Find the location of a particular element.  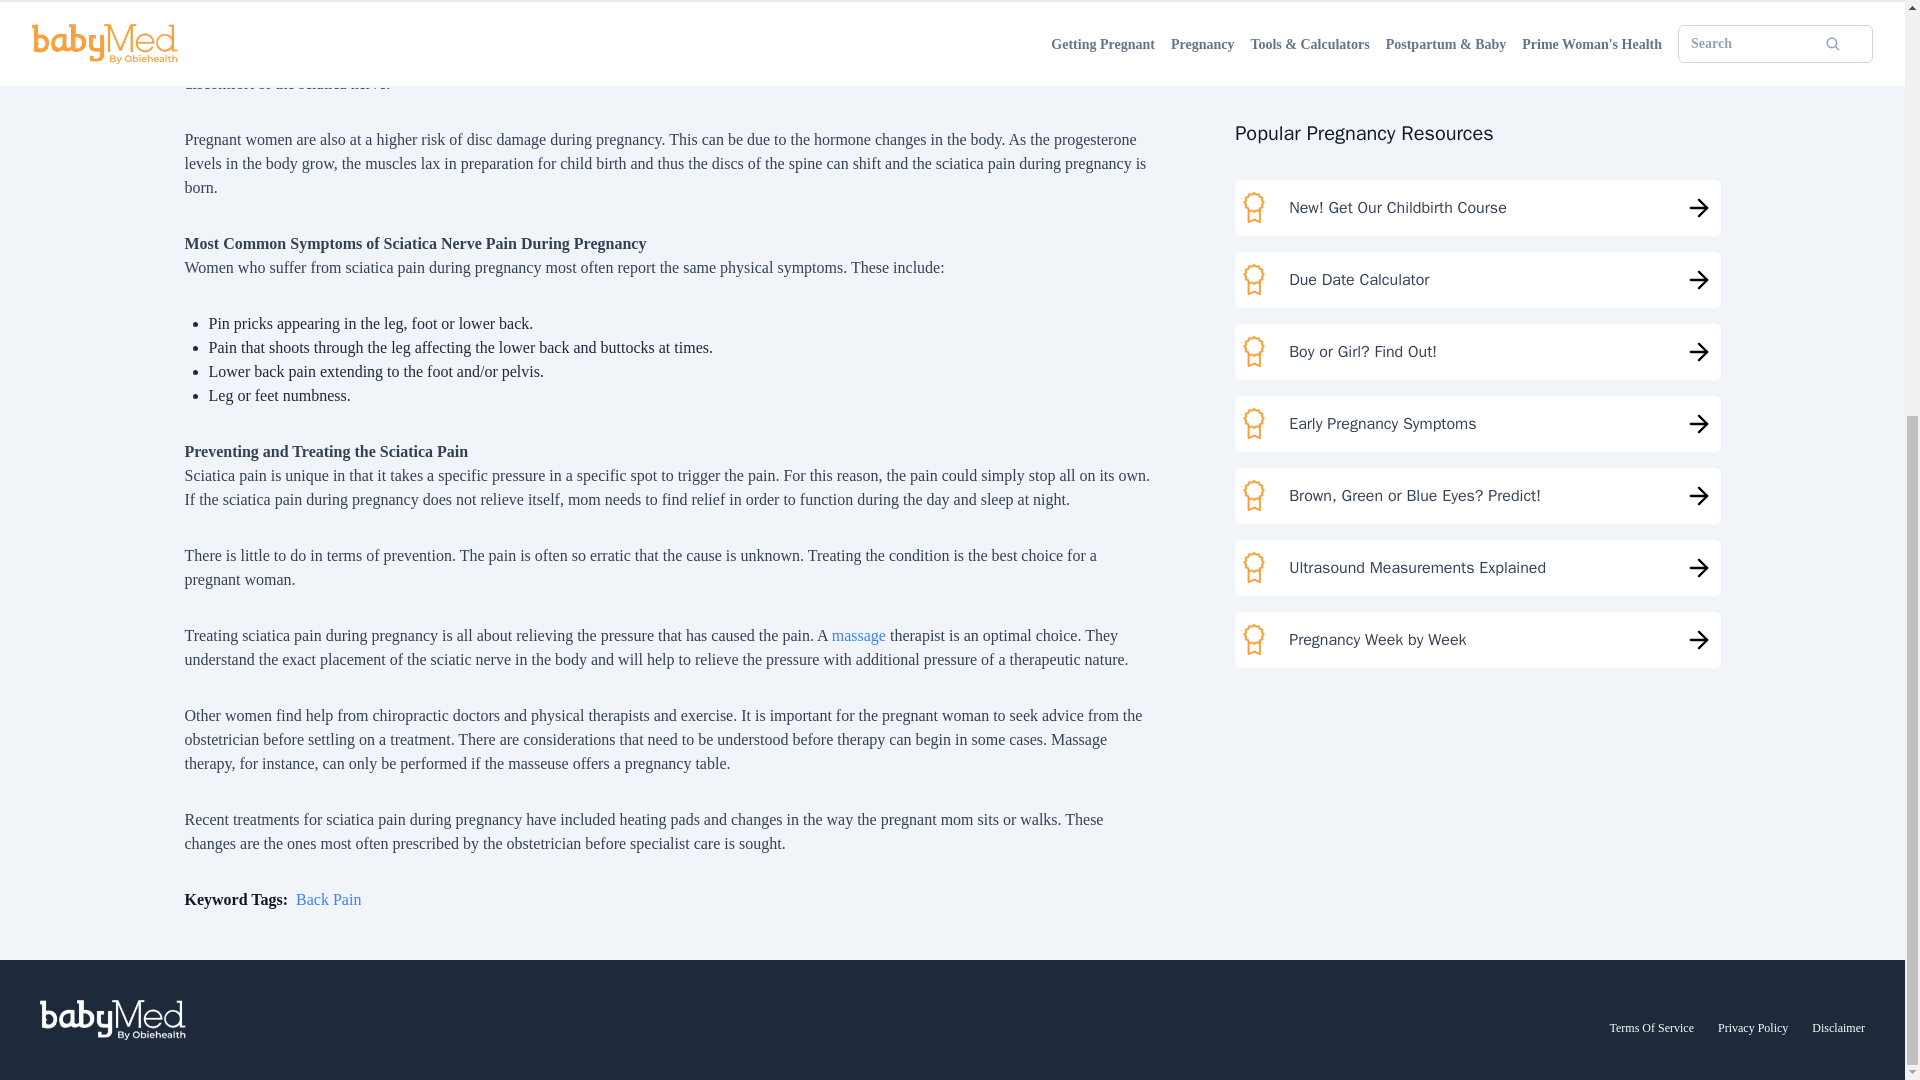

Pregnancy Week by Week is located at coordinates (1477, 288).